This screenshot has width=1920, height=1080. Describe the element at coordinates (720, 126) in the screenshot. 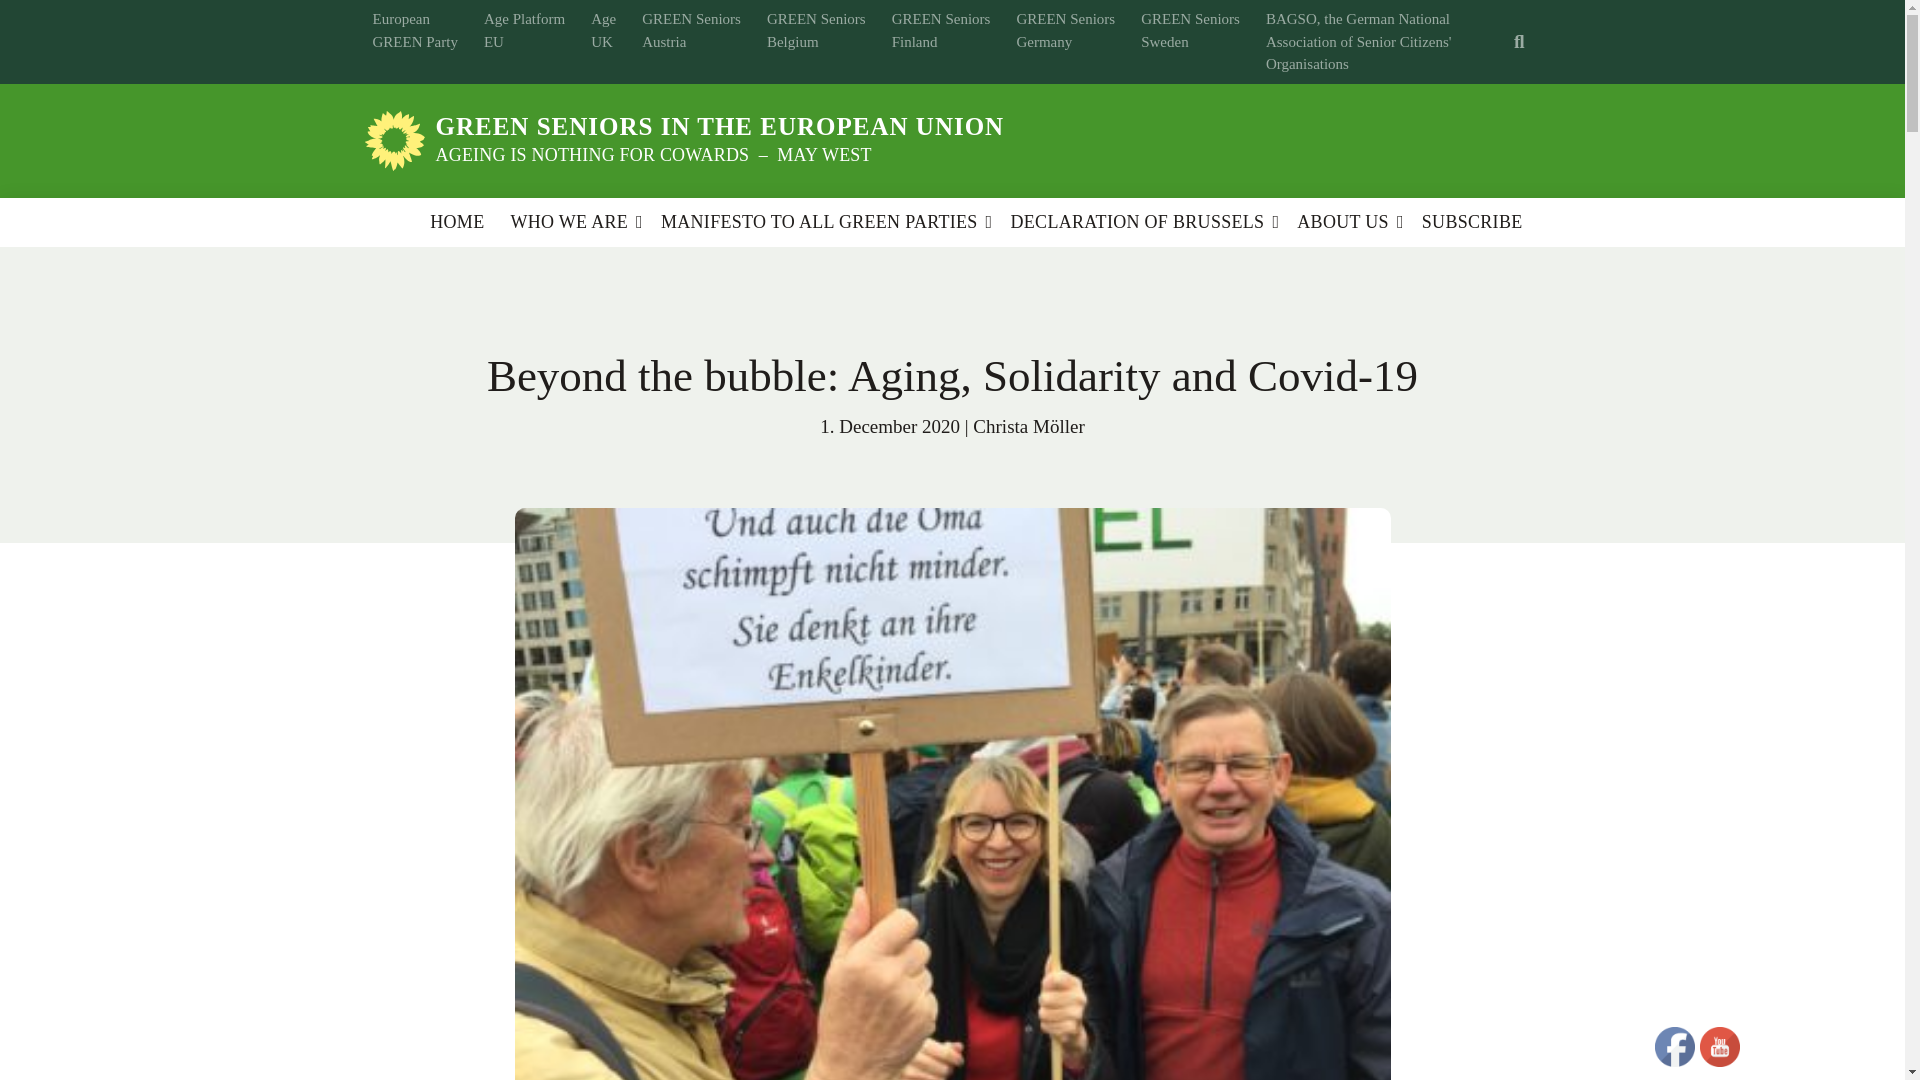

I see `GREEN SENIORS IN THE EUROPEAN UNION` at that location.